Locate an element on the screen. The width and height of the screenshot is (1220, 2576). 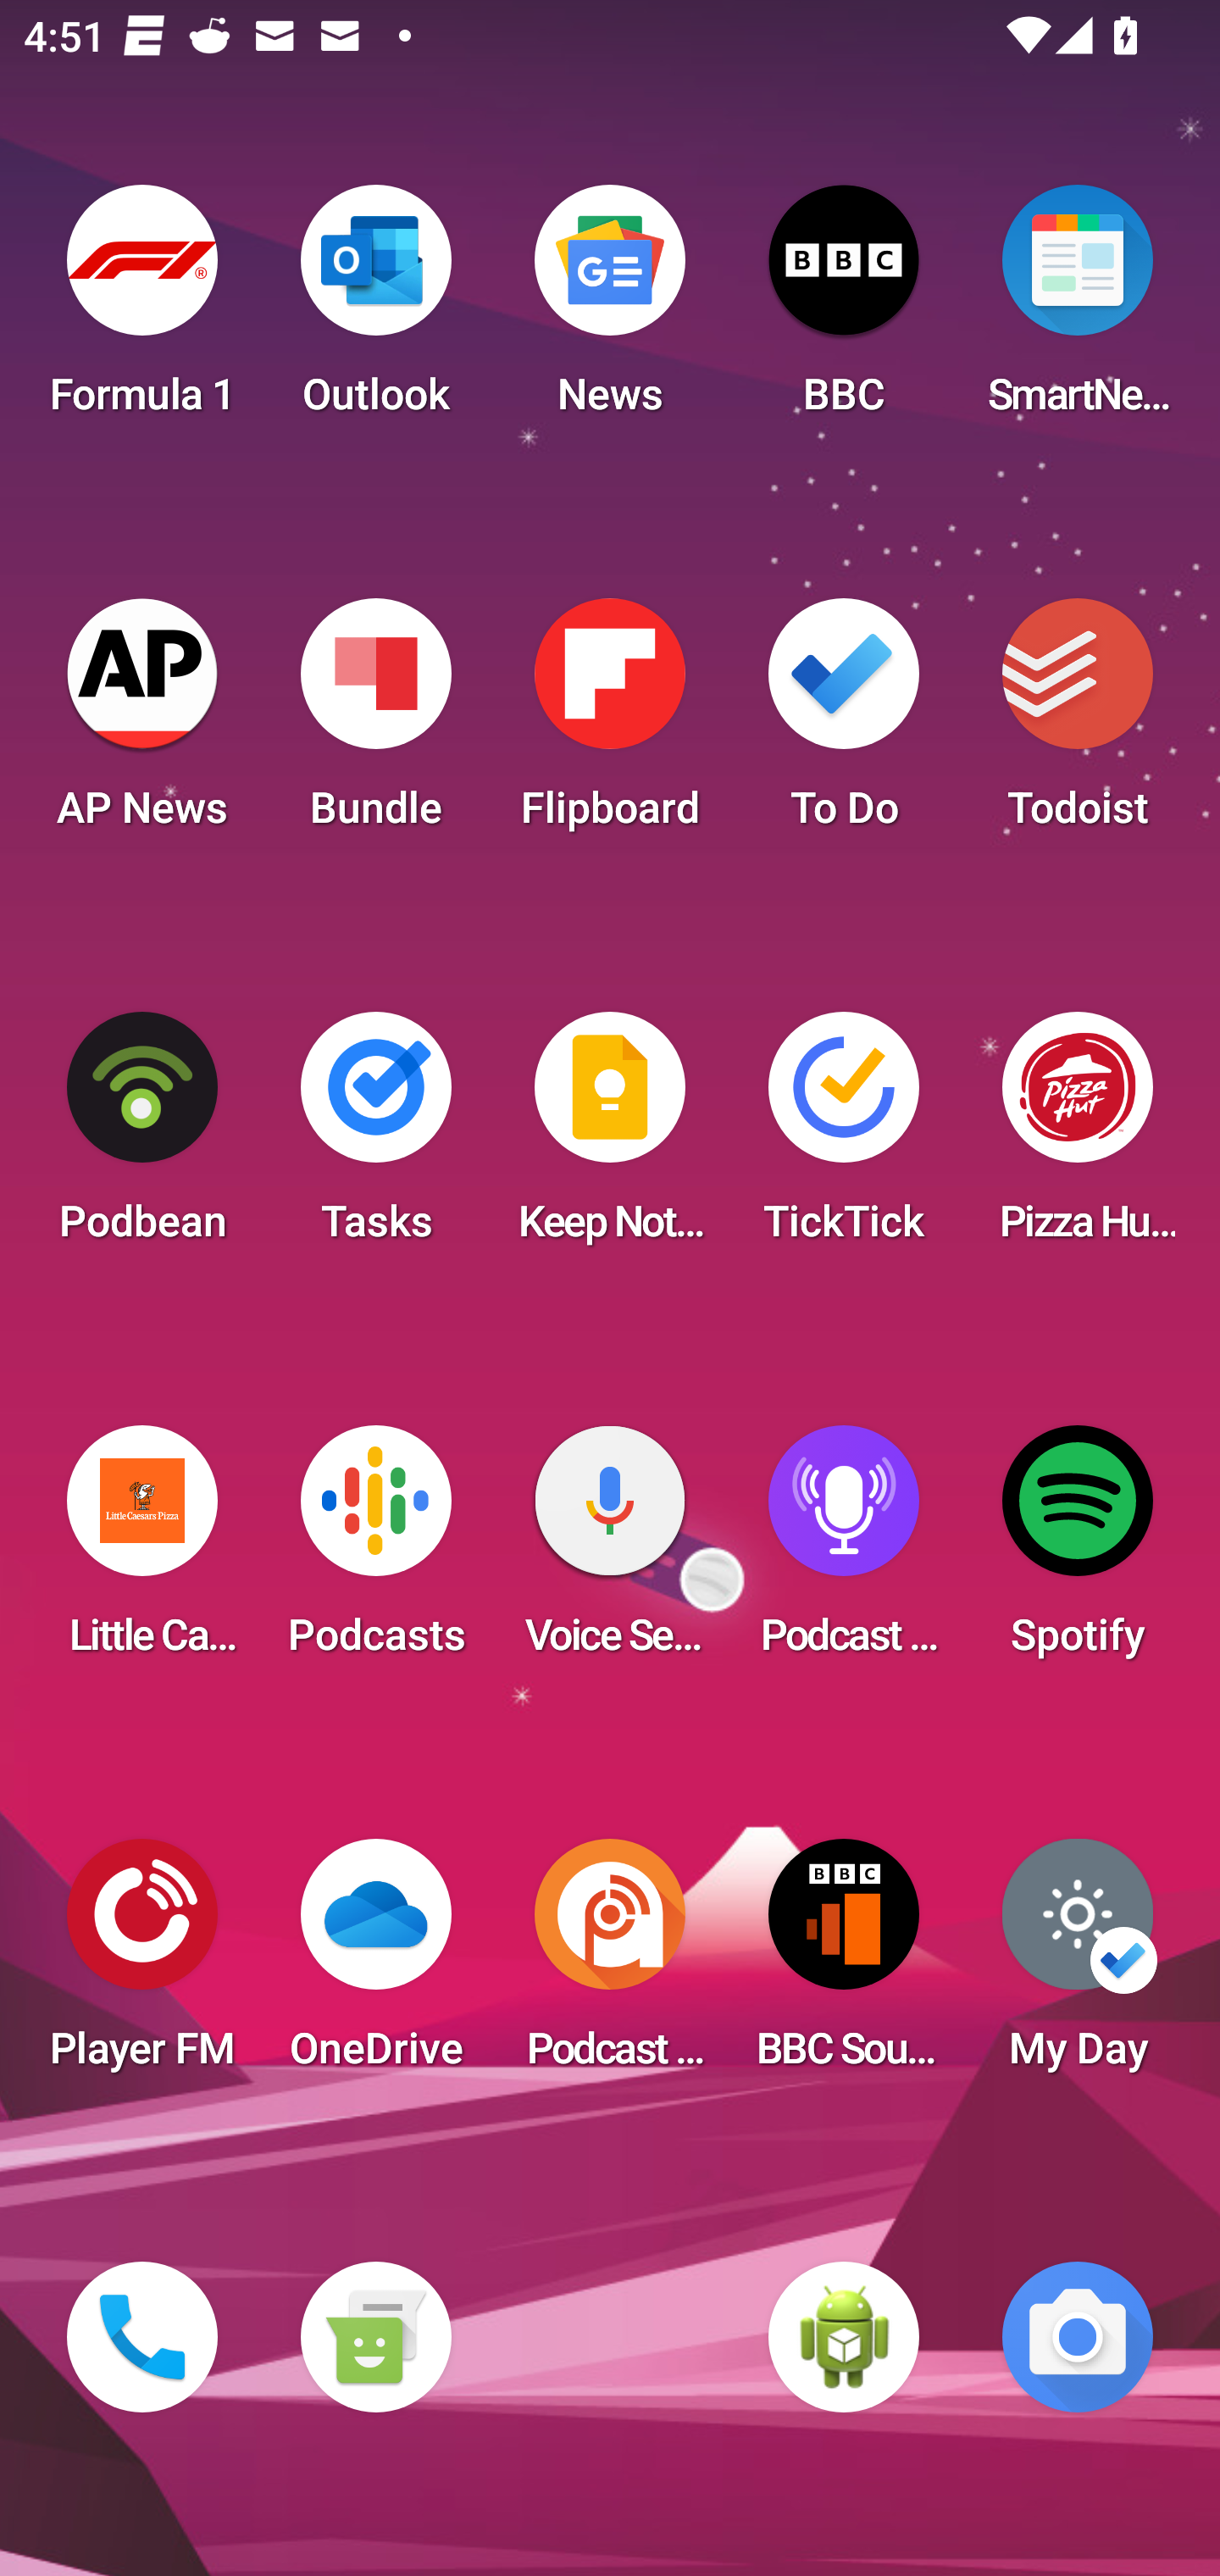
Voice Search is located at coordinates (610, 1551).